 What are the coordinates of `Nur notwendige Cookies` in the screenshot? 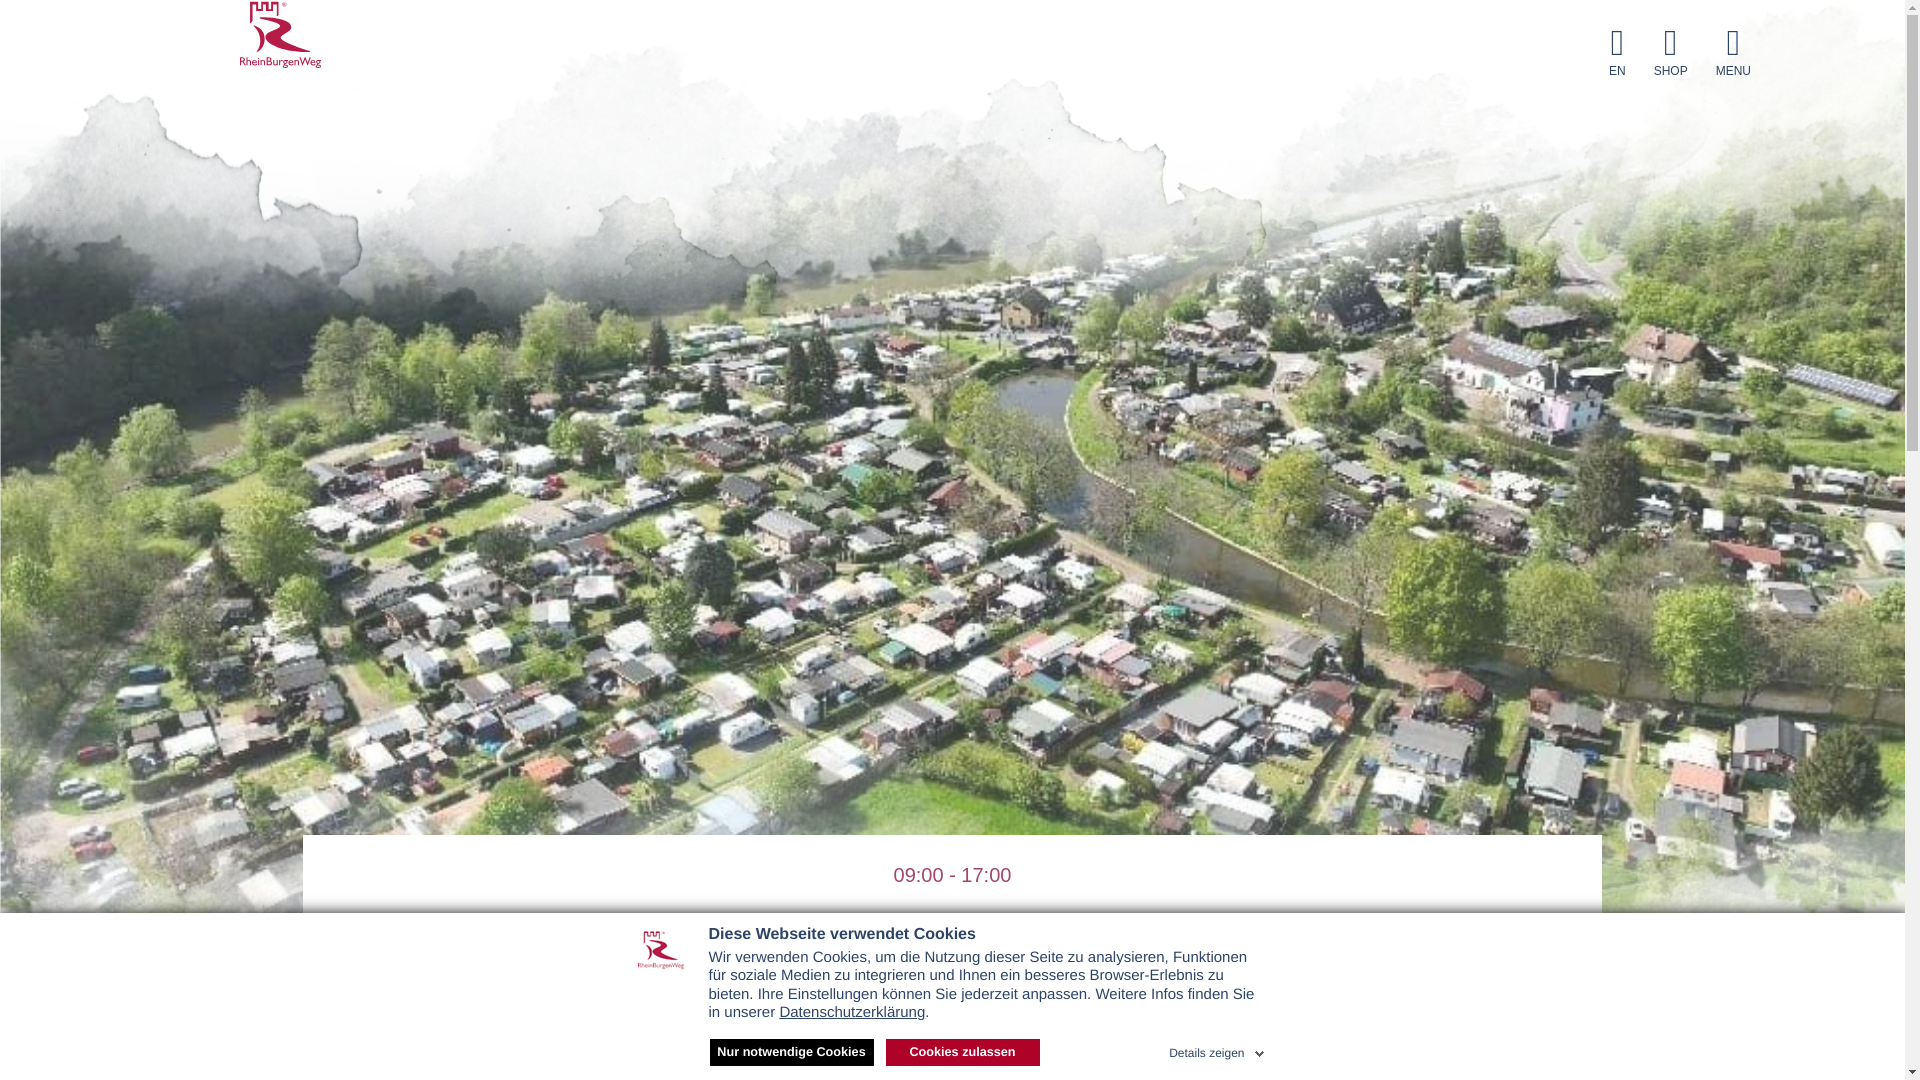 It's located at (792, 1052).